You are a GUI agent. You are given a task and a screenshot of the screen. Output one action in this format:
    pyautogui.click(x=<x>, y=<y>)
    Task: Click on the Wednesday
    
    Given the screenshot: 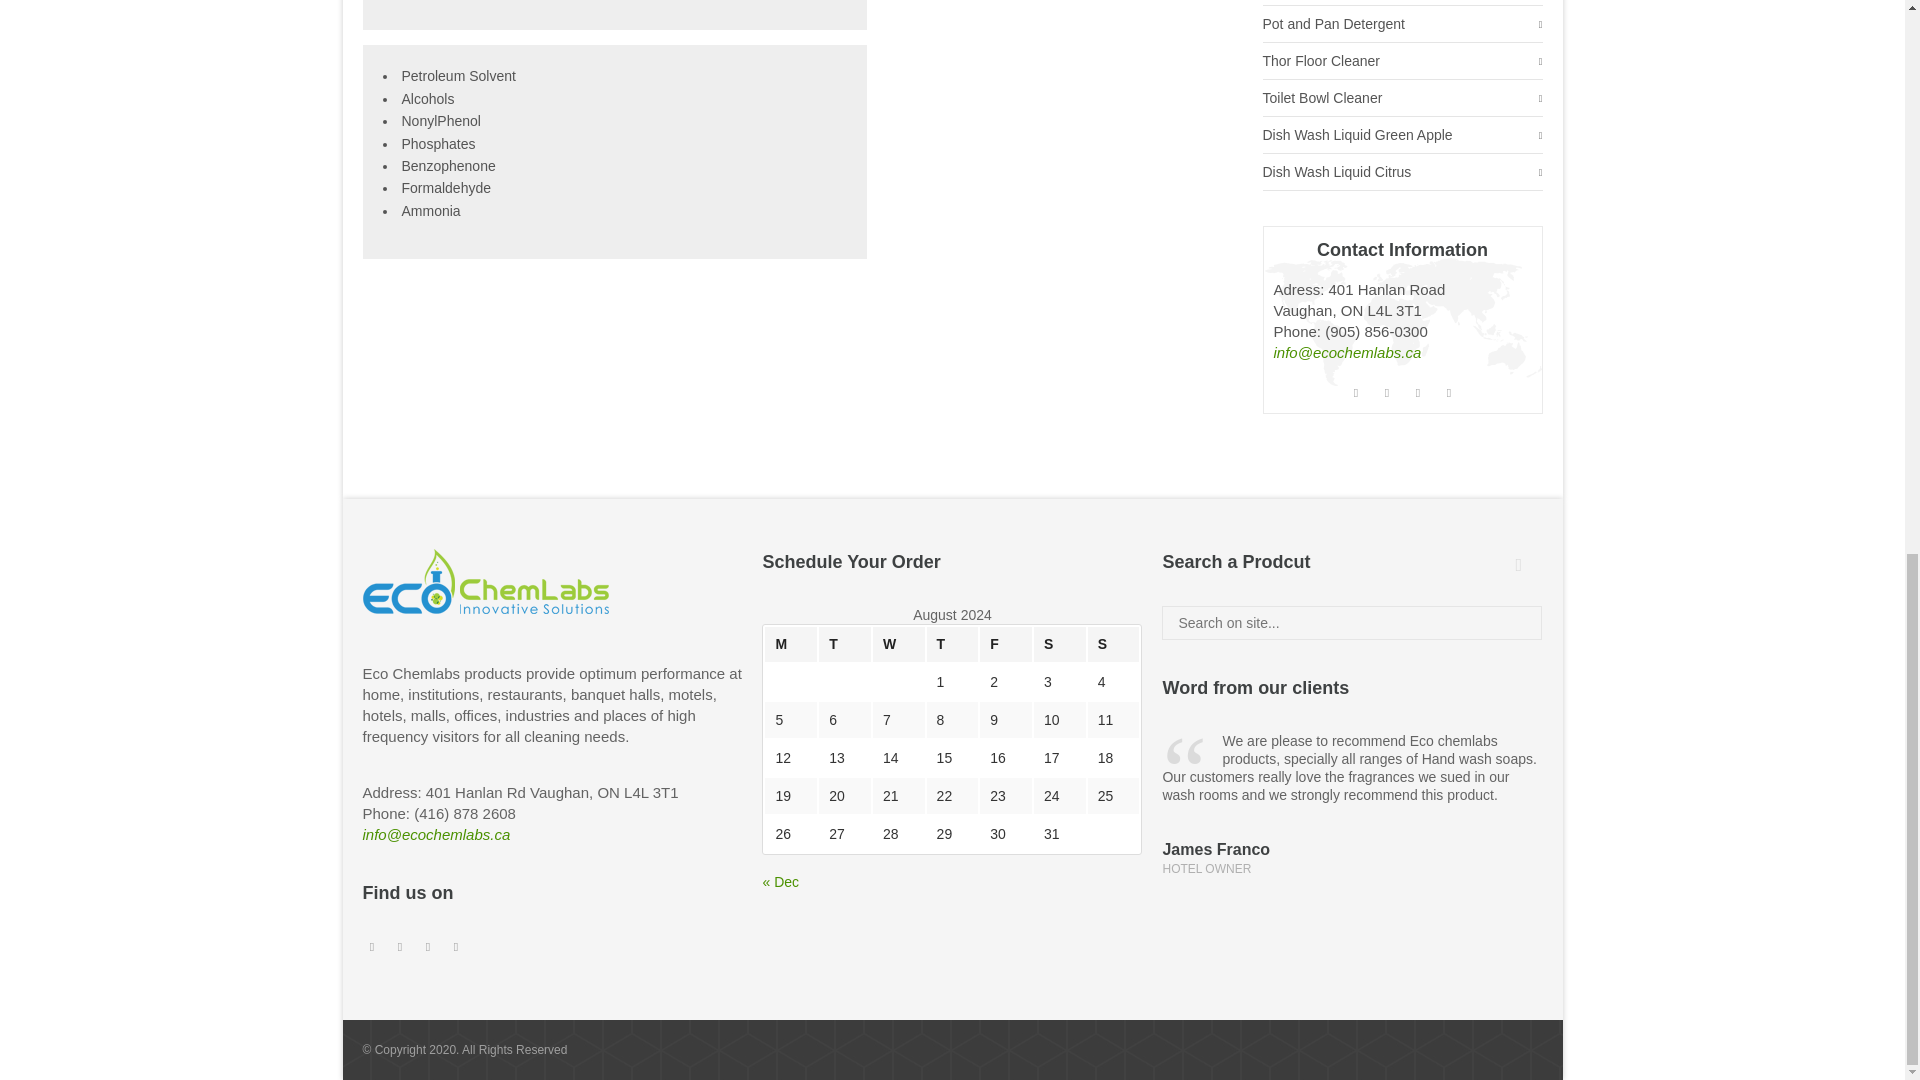 What is the action you would take?
    pyautogui.click(x=899, y=644)
    